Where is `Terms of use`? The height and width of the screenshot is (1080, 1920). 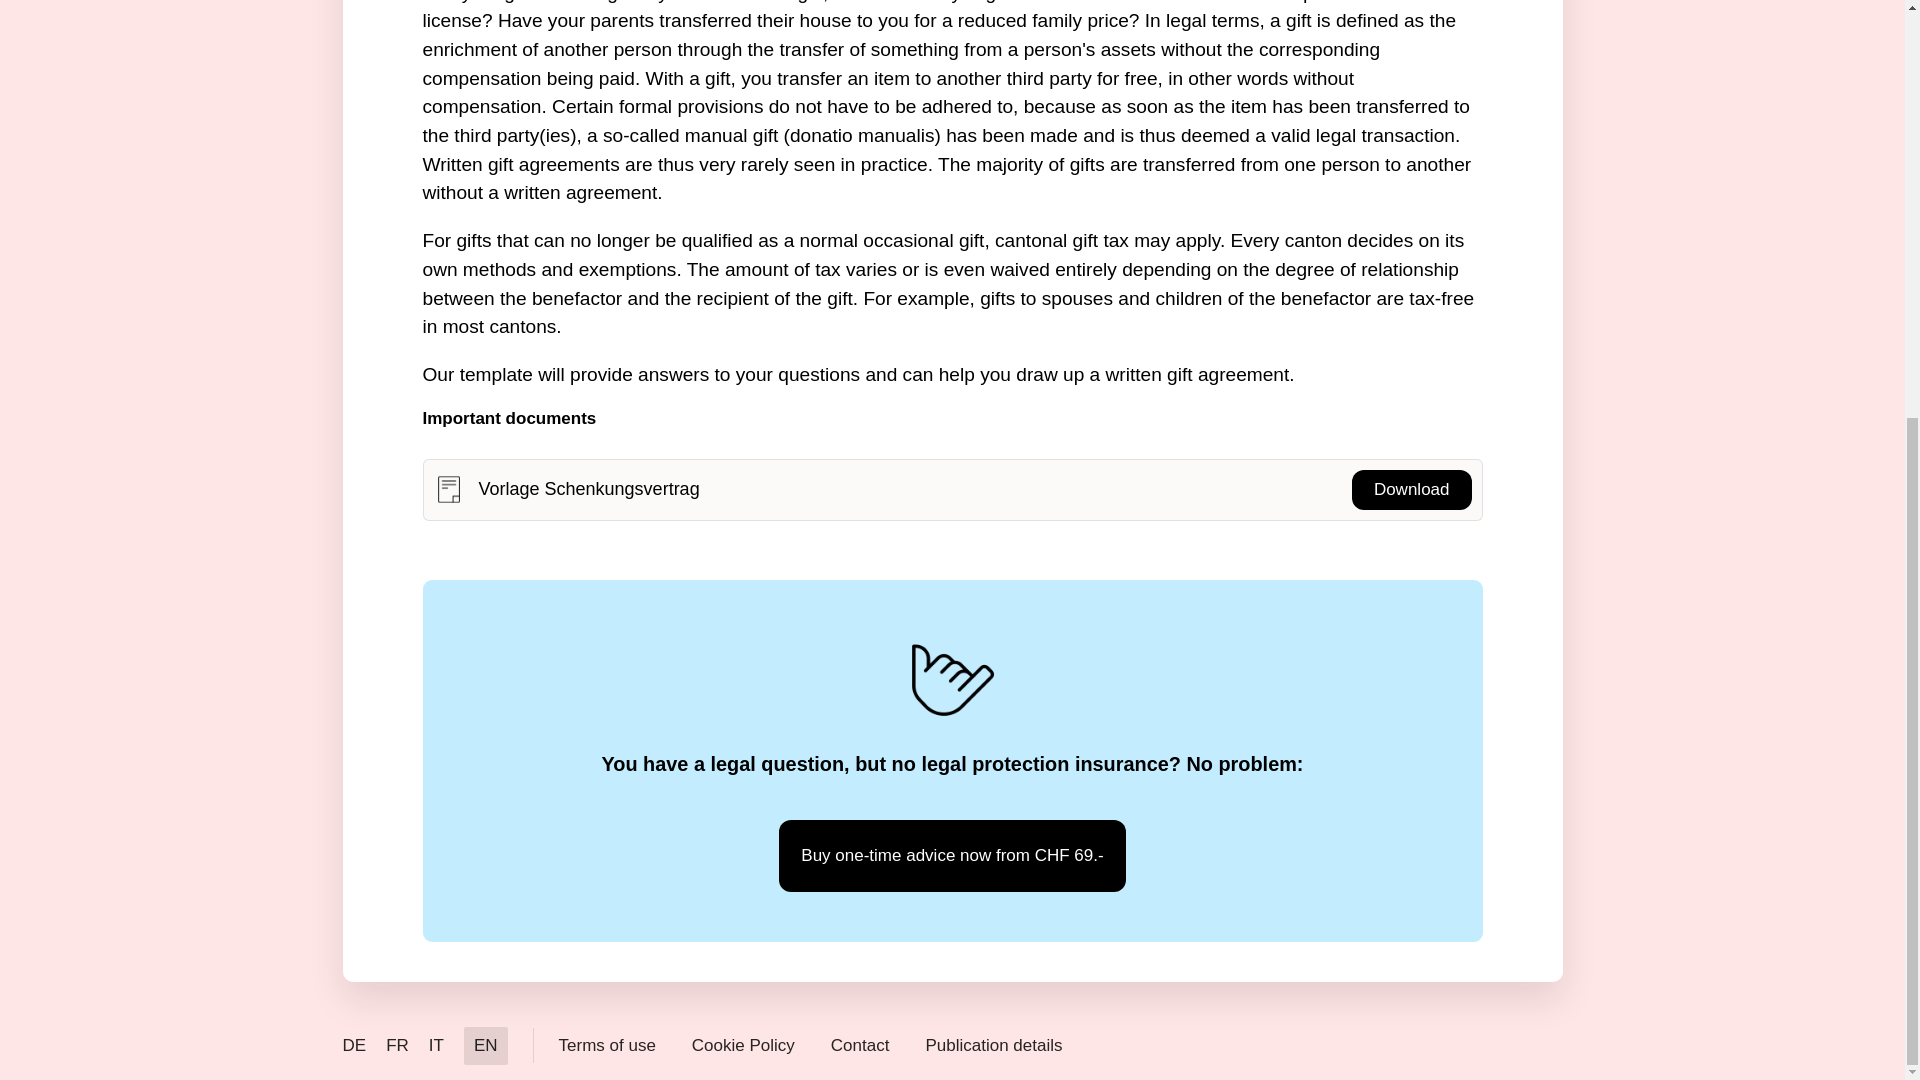 Terms of use is located at coordinates (607, 1046).